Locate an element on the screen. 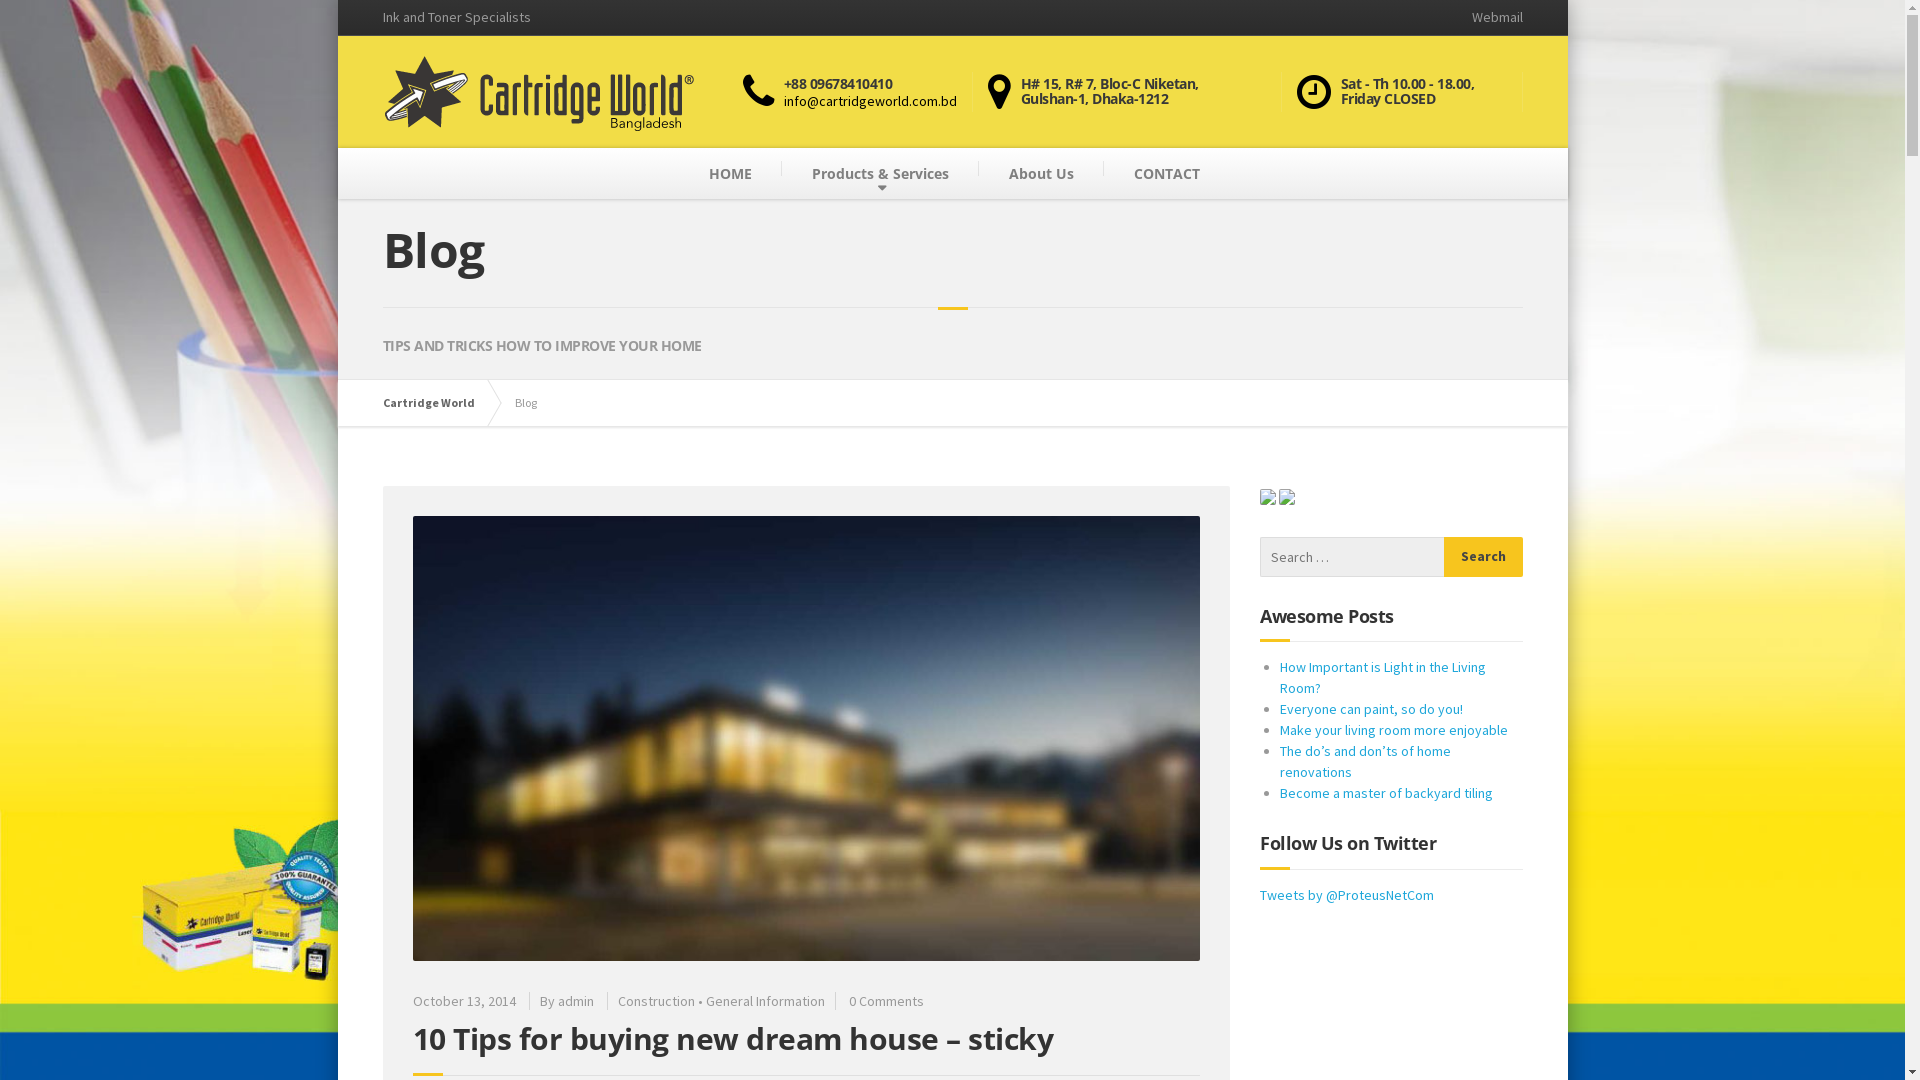 The height and width of the screenshot is (1080, 1920). Search is located at coordinates (1484, 557).